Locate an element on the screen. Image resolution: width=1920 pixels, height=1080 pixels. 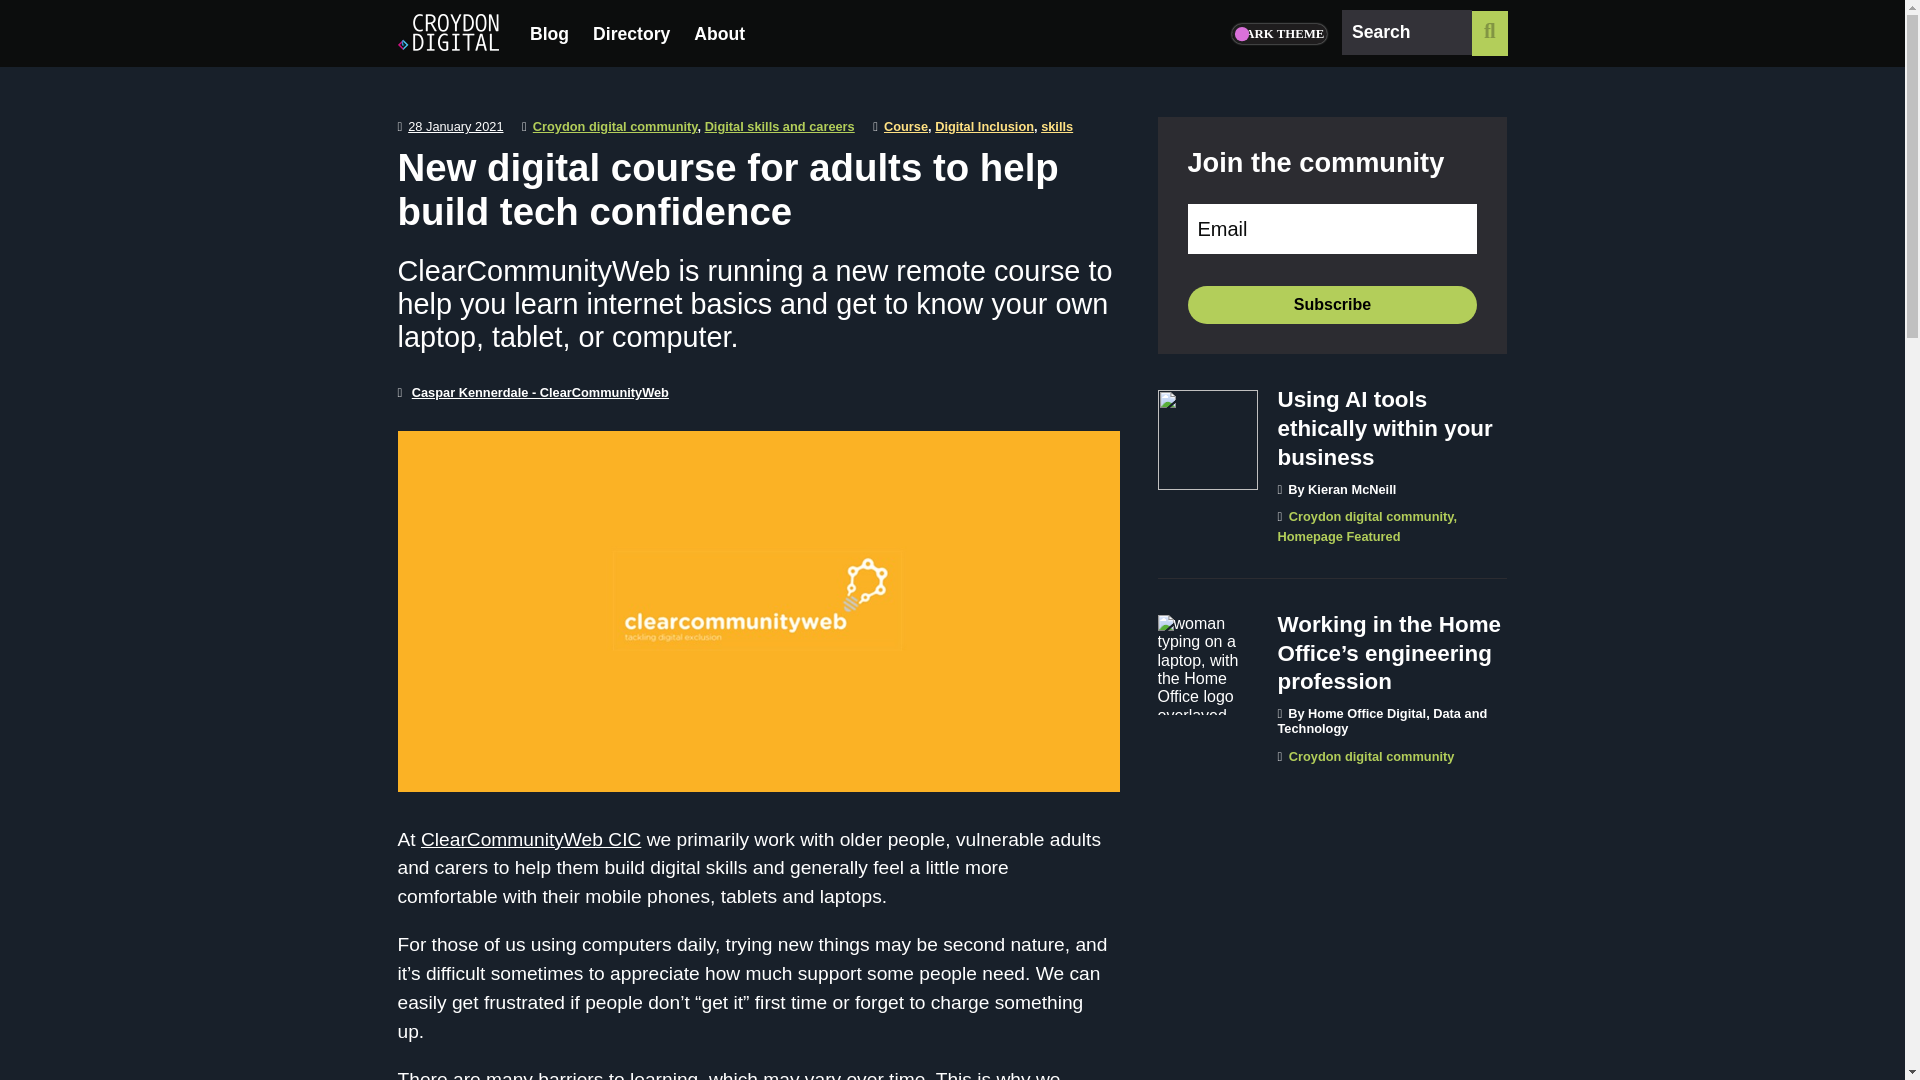
skills is located at coordinates (1056, 126).